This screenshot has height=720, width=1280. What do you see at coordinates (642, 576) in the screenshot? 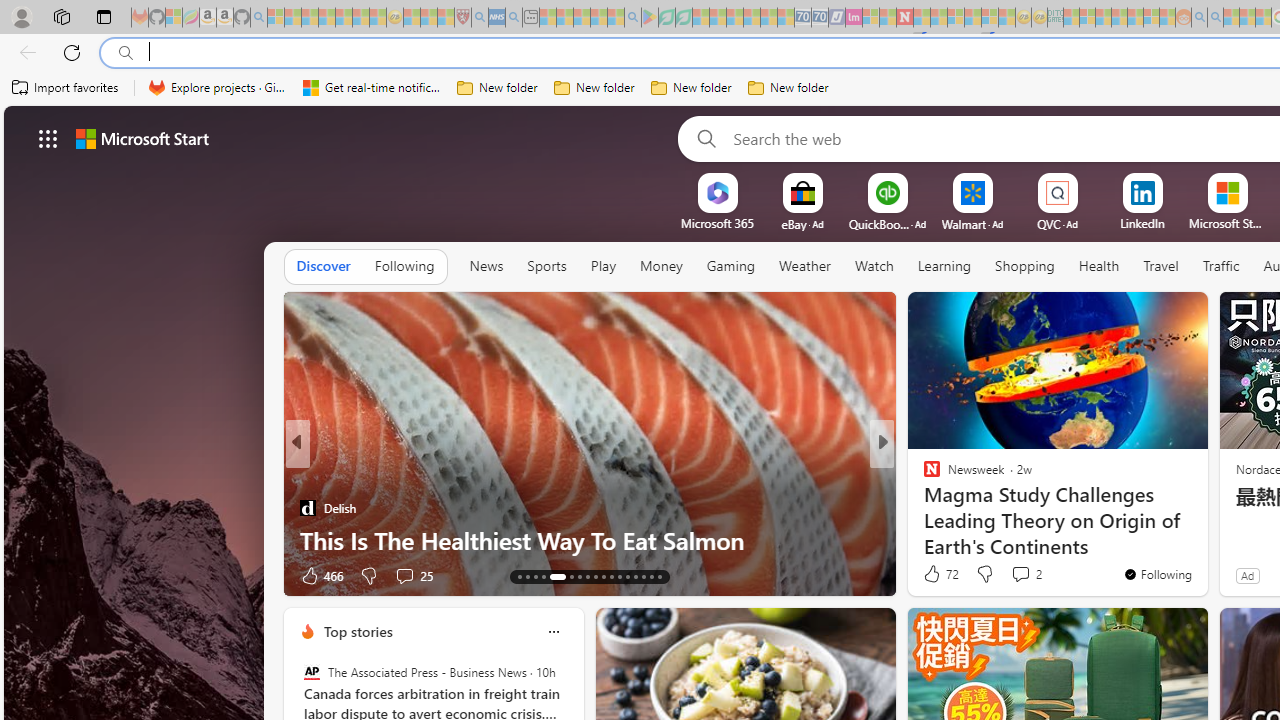
I see `AutomationID: tab-27` at bounding box center [642, 576].